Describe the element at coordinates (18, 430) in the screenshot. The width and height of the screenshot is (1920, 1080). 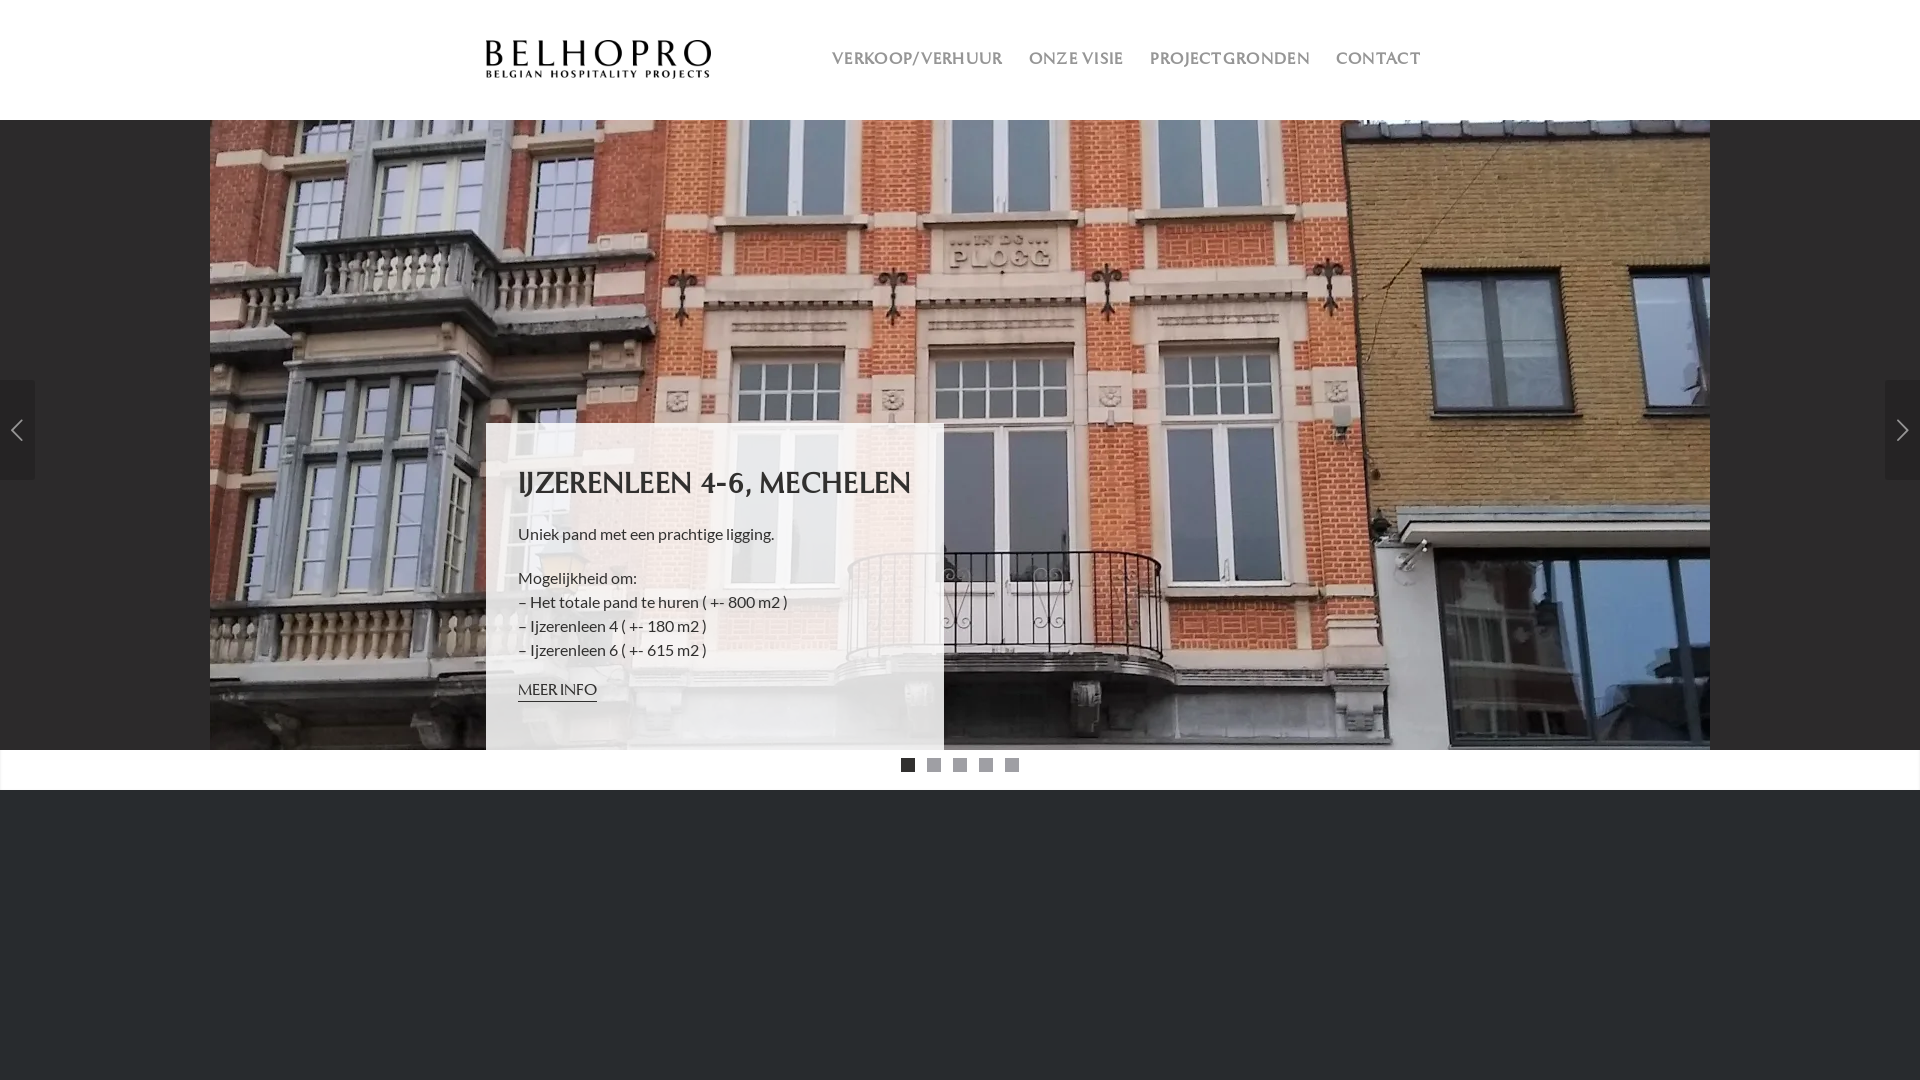
I see `Previous` at that location.